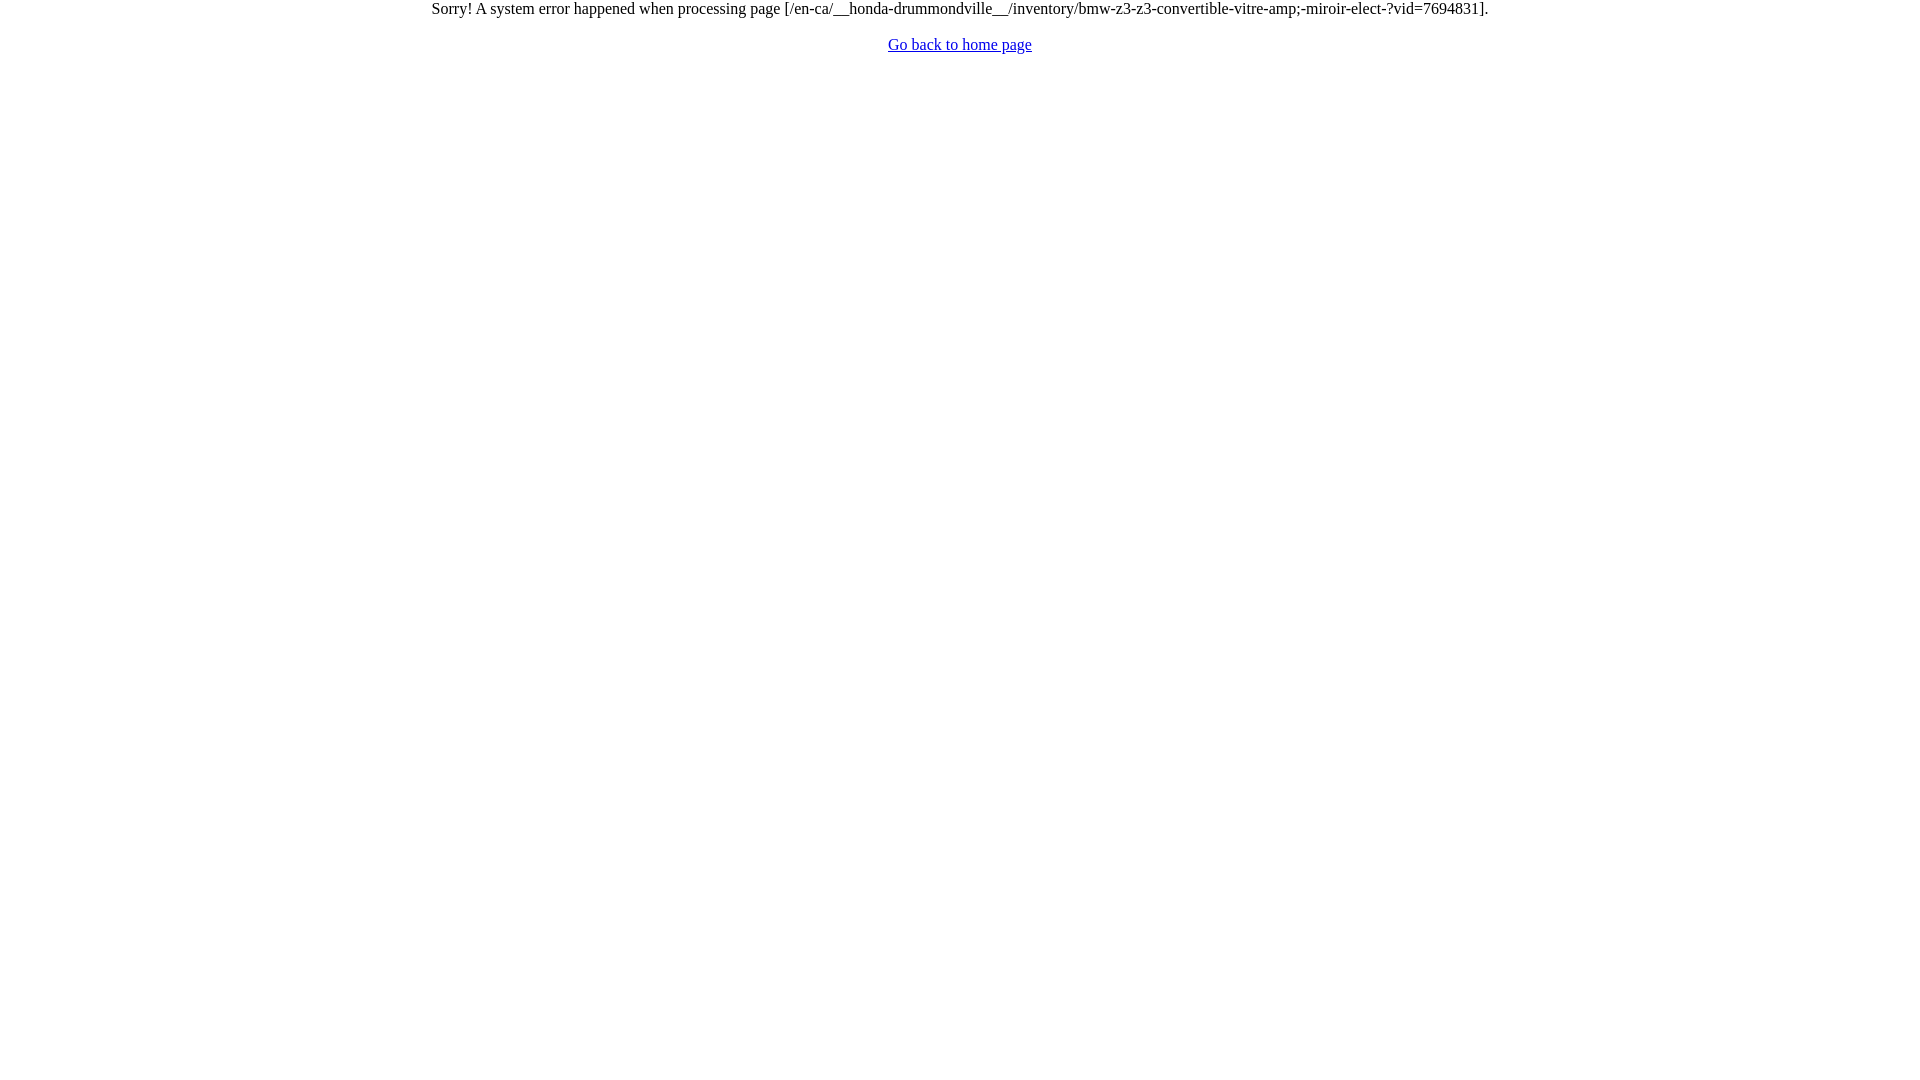  What do you see at coordinates (960, 44) in the screenshot?
I see `Go back to home page` at bounding box center [960, 44].